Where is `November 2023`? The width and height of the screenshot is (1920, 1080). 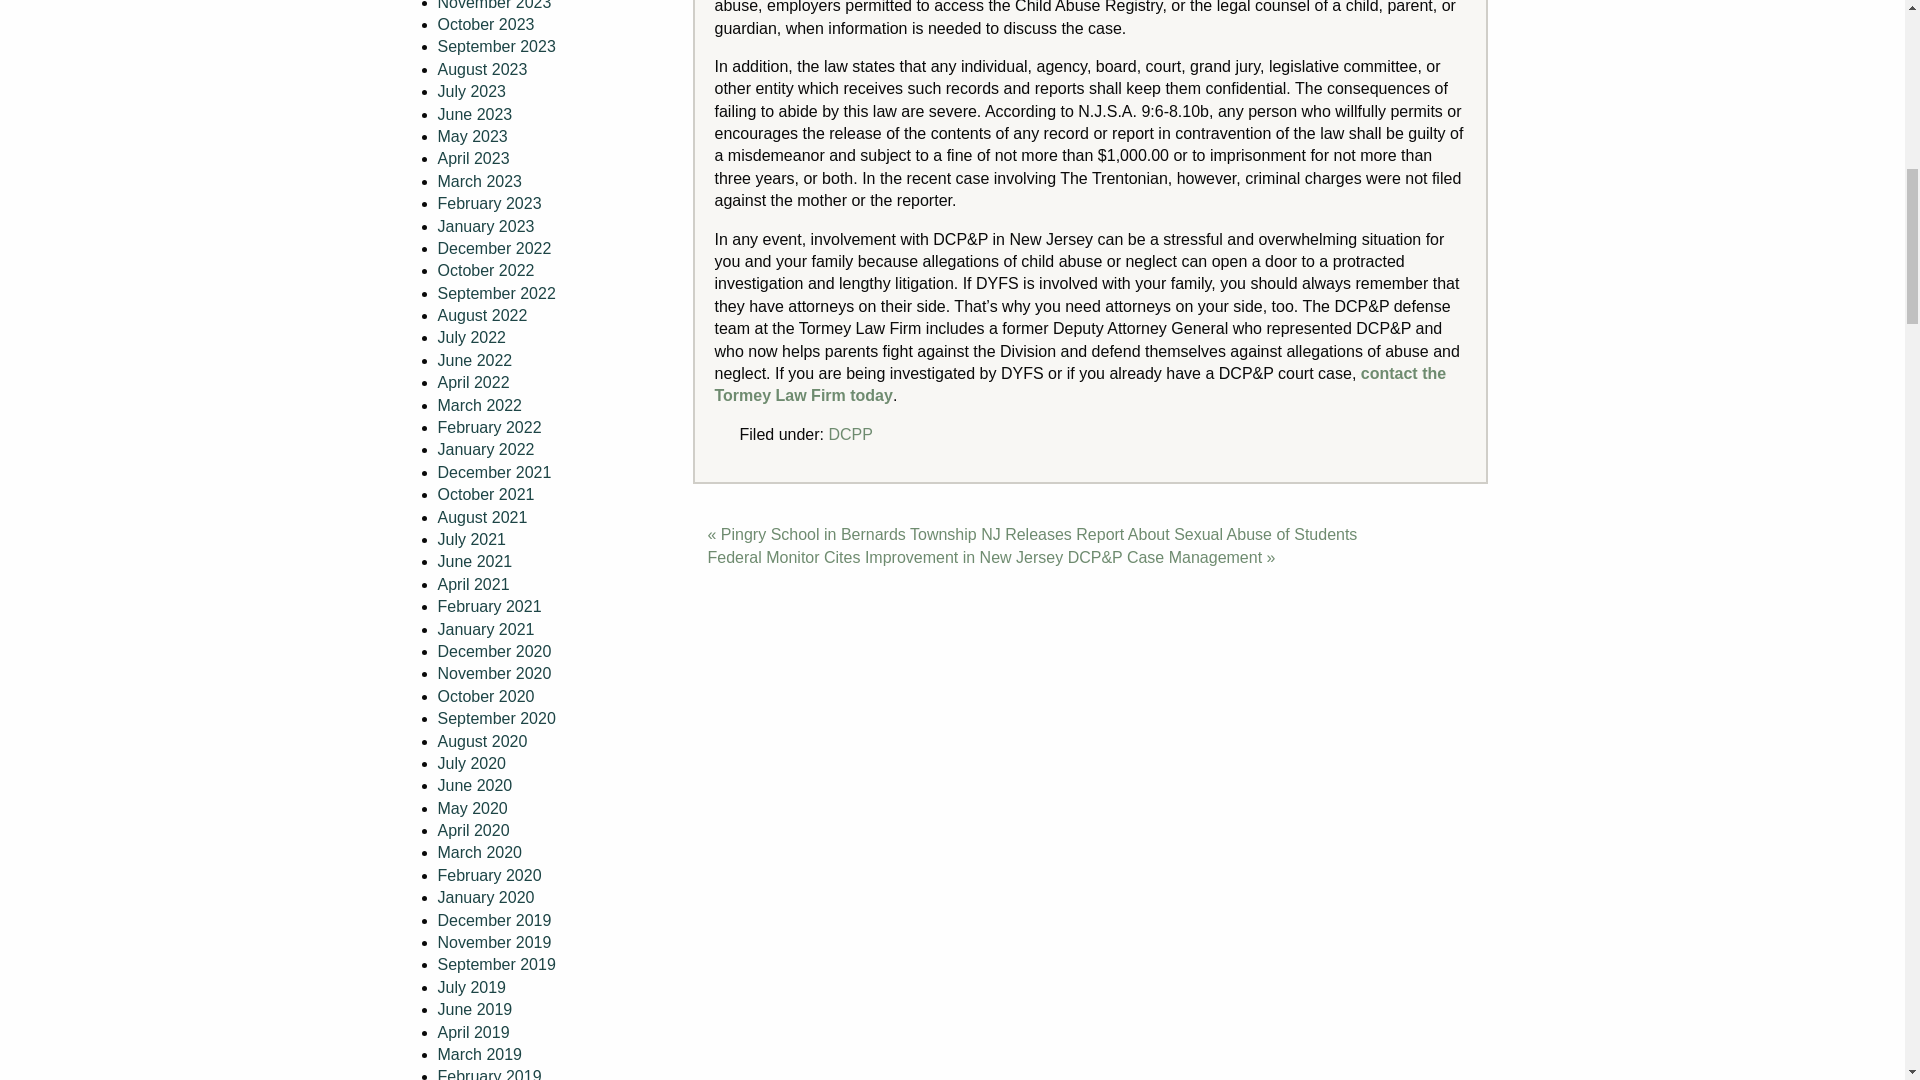 November 2023 is located at coordinates (494, 5).